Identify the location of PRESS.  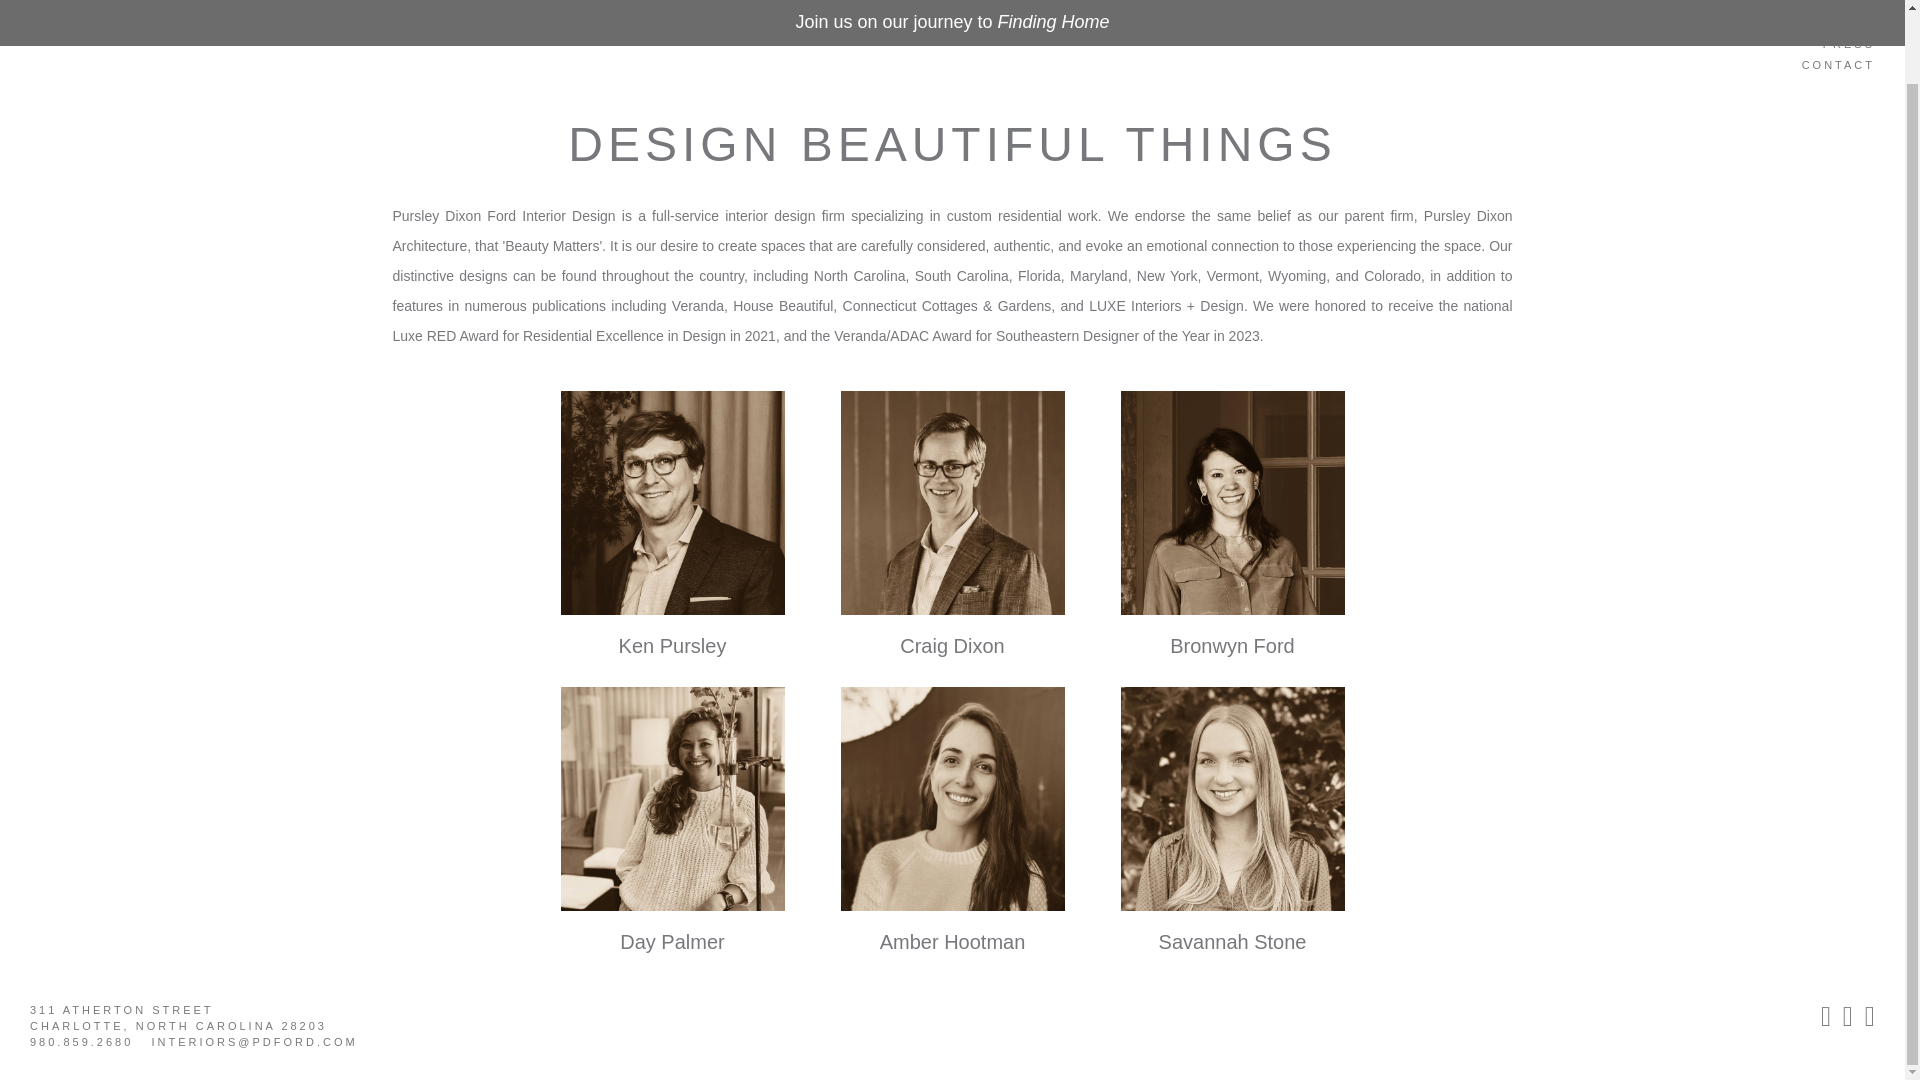
(1814, 47).